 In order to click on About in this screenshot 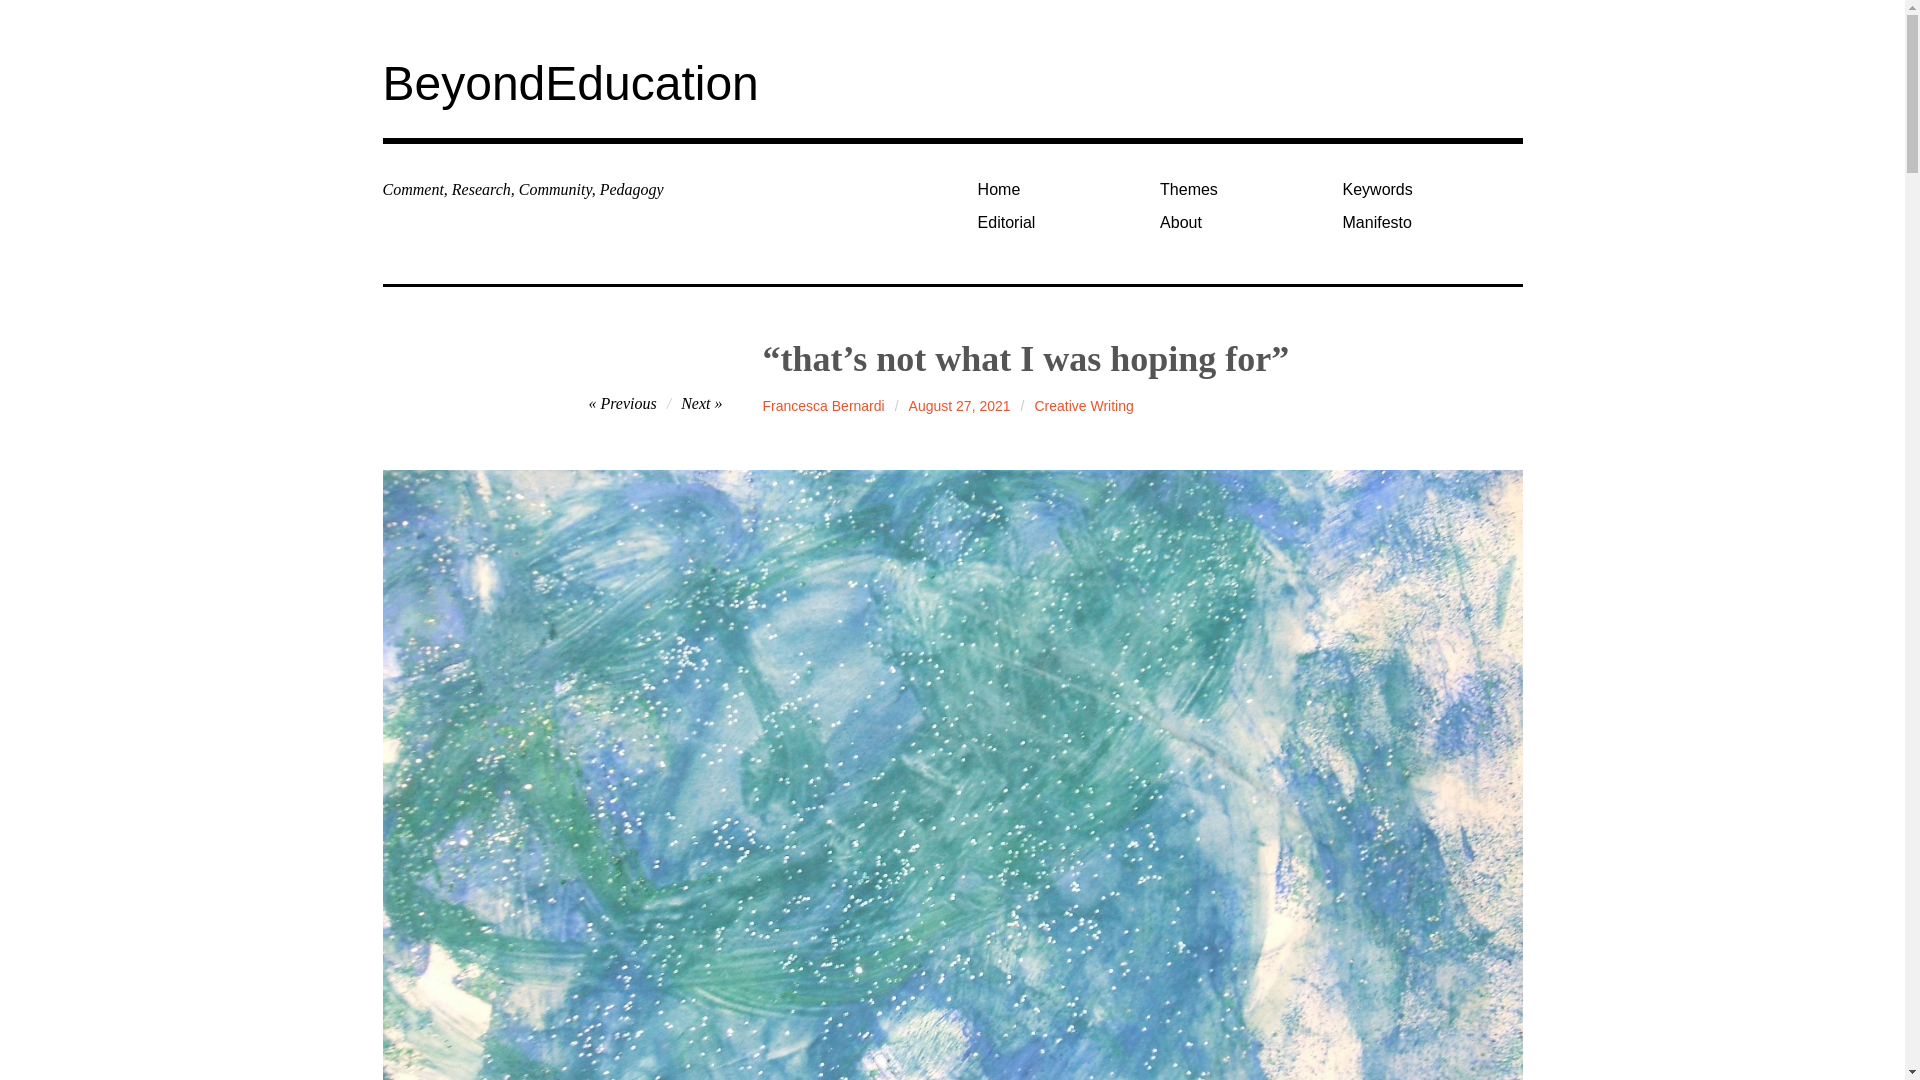, I will do `click(1243, 222)`.